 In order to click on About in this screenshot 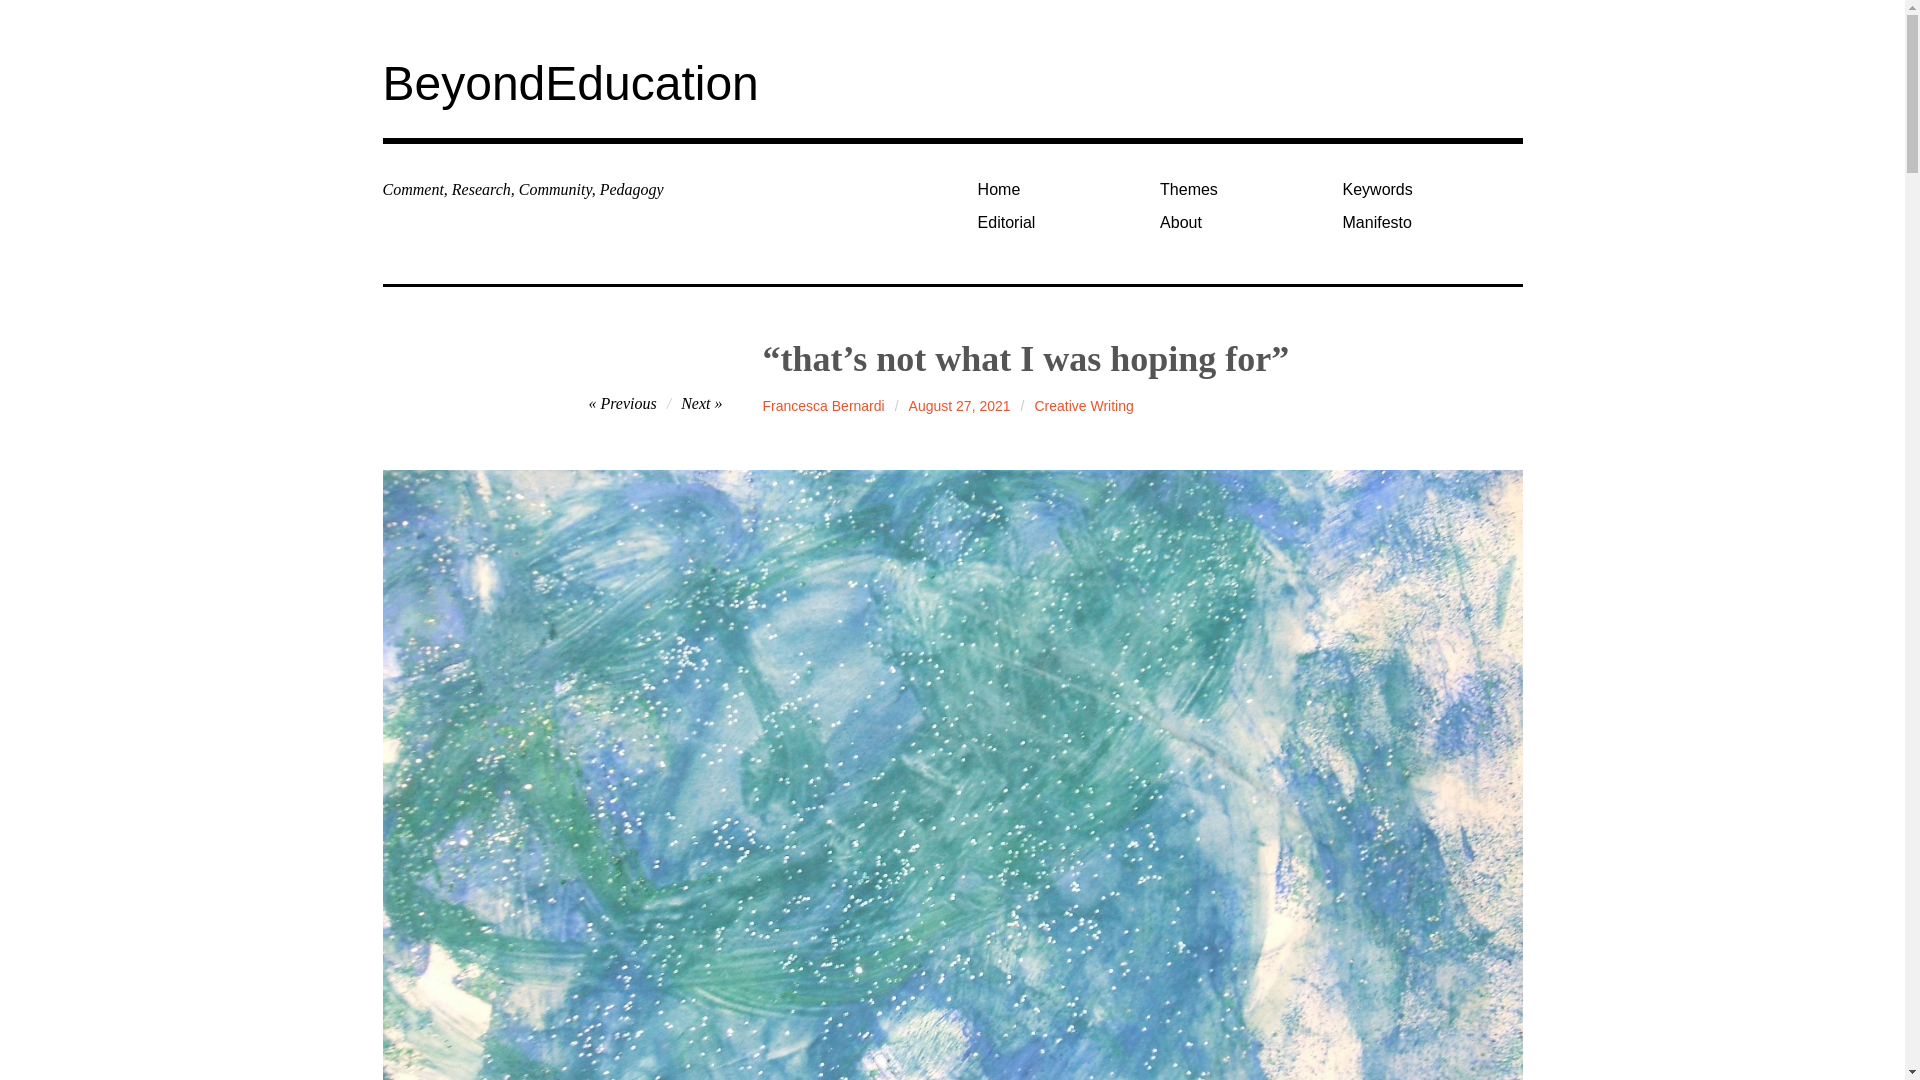, I will do `click(1243, 222)`.